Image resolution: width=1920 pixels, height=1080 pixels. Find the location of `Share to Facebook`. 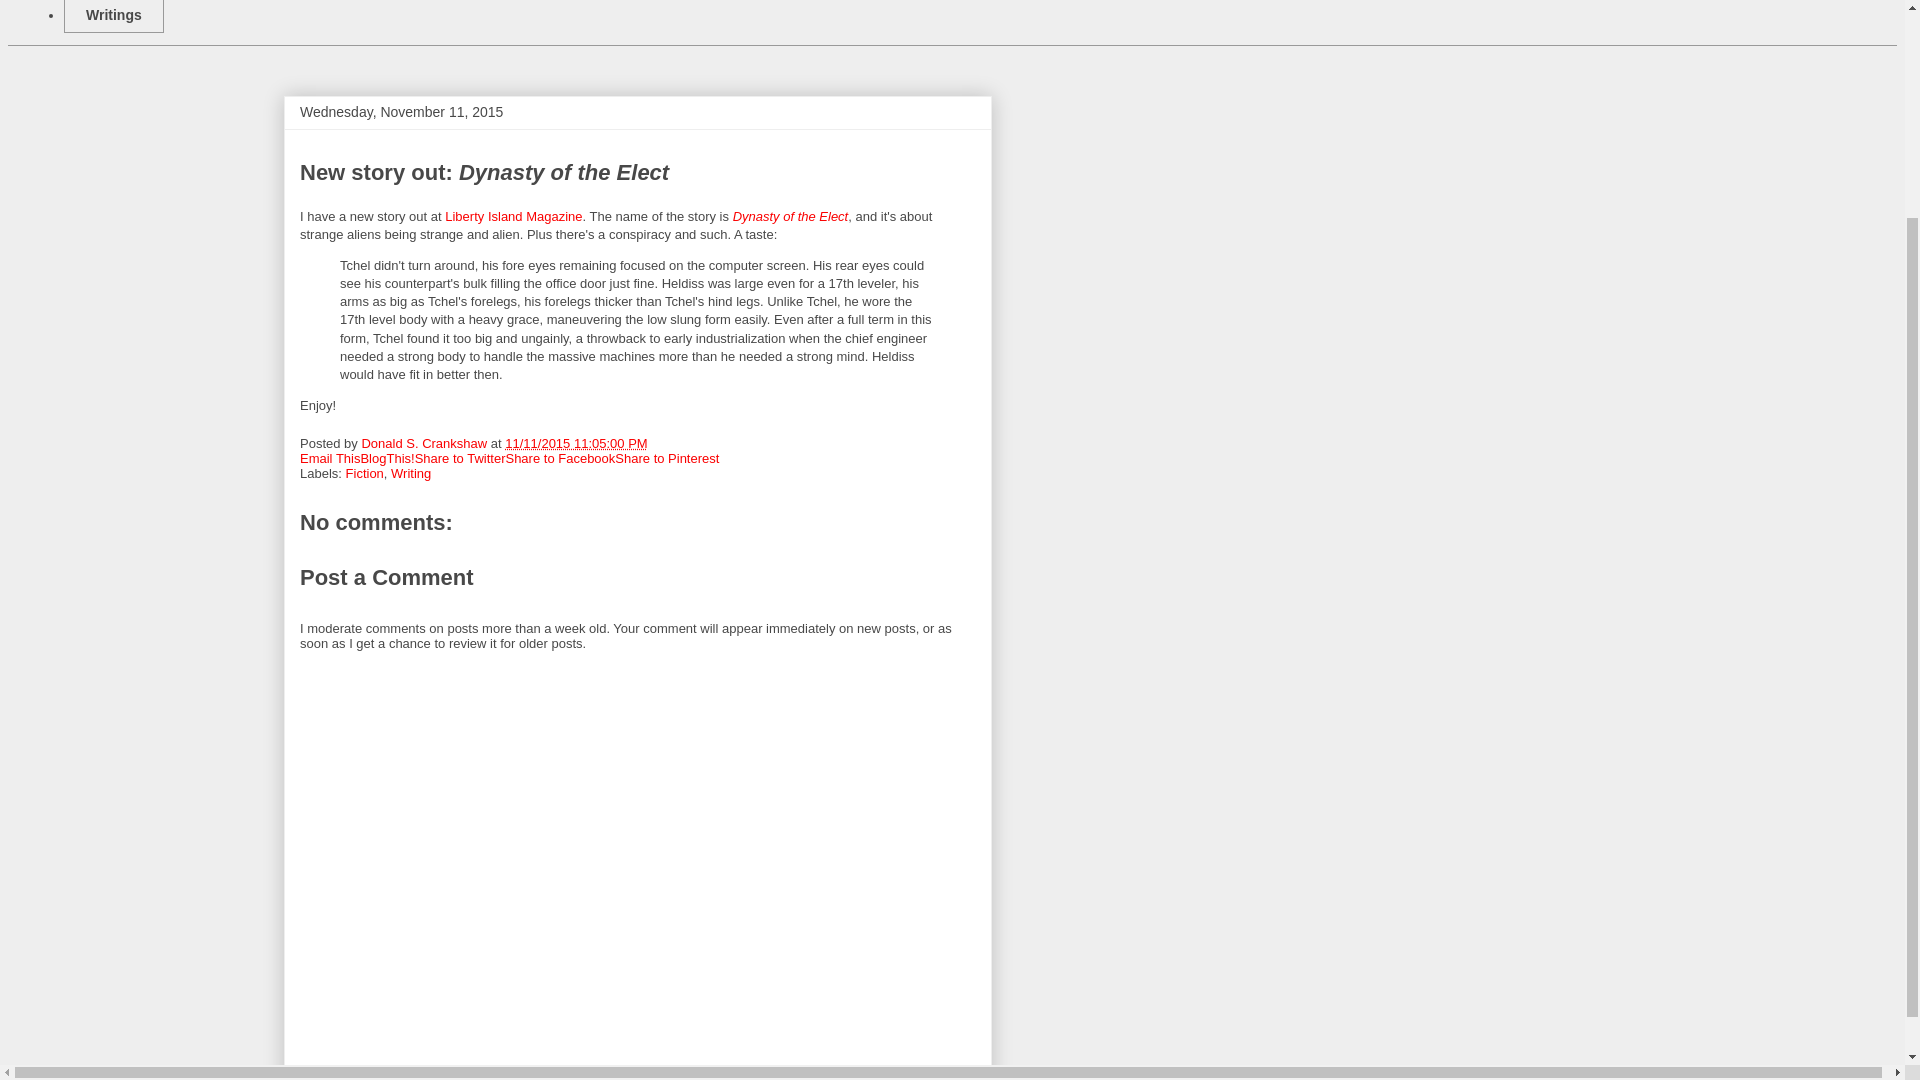

Share to Facebook is located at coordinates (559, 458).